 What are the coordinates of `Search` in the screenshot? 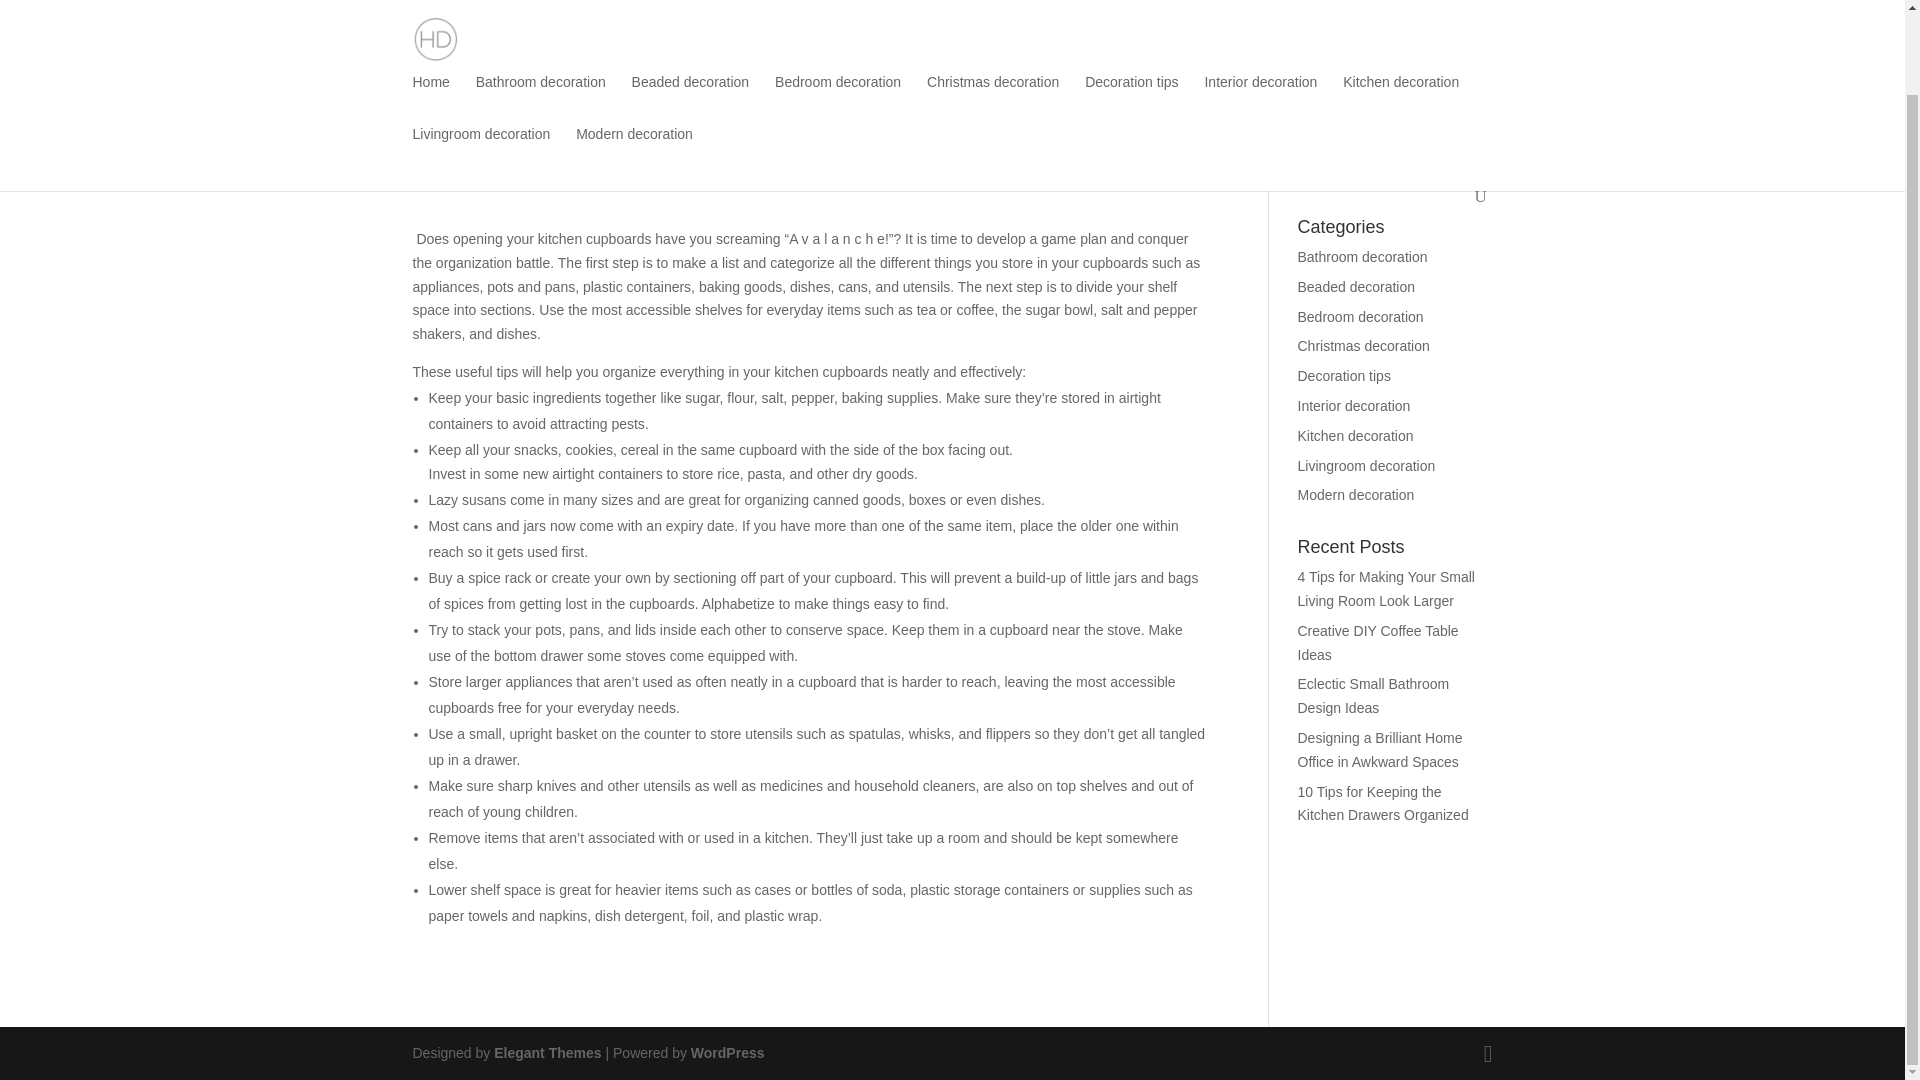 It's located at (1455, 173).